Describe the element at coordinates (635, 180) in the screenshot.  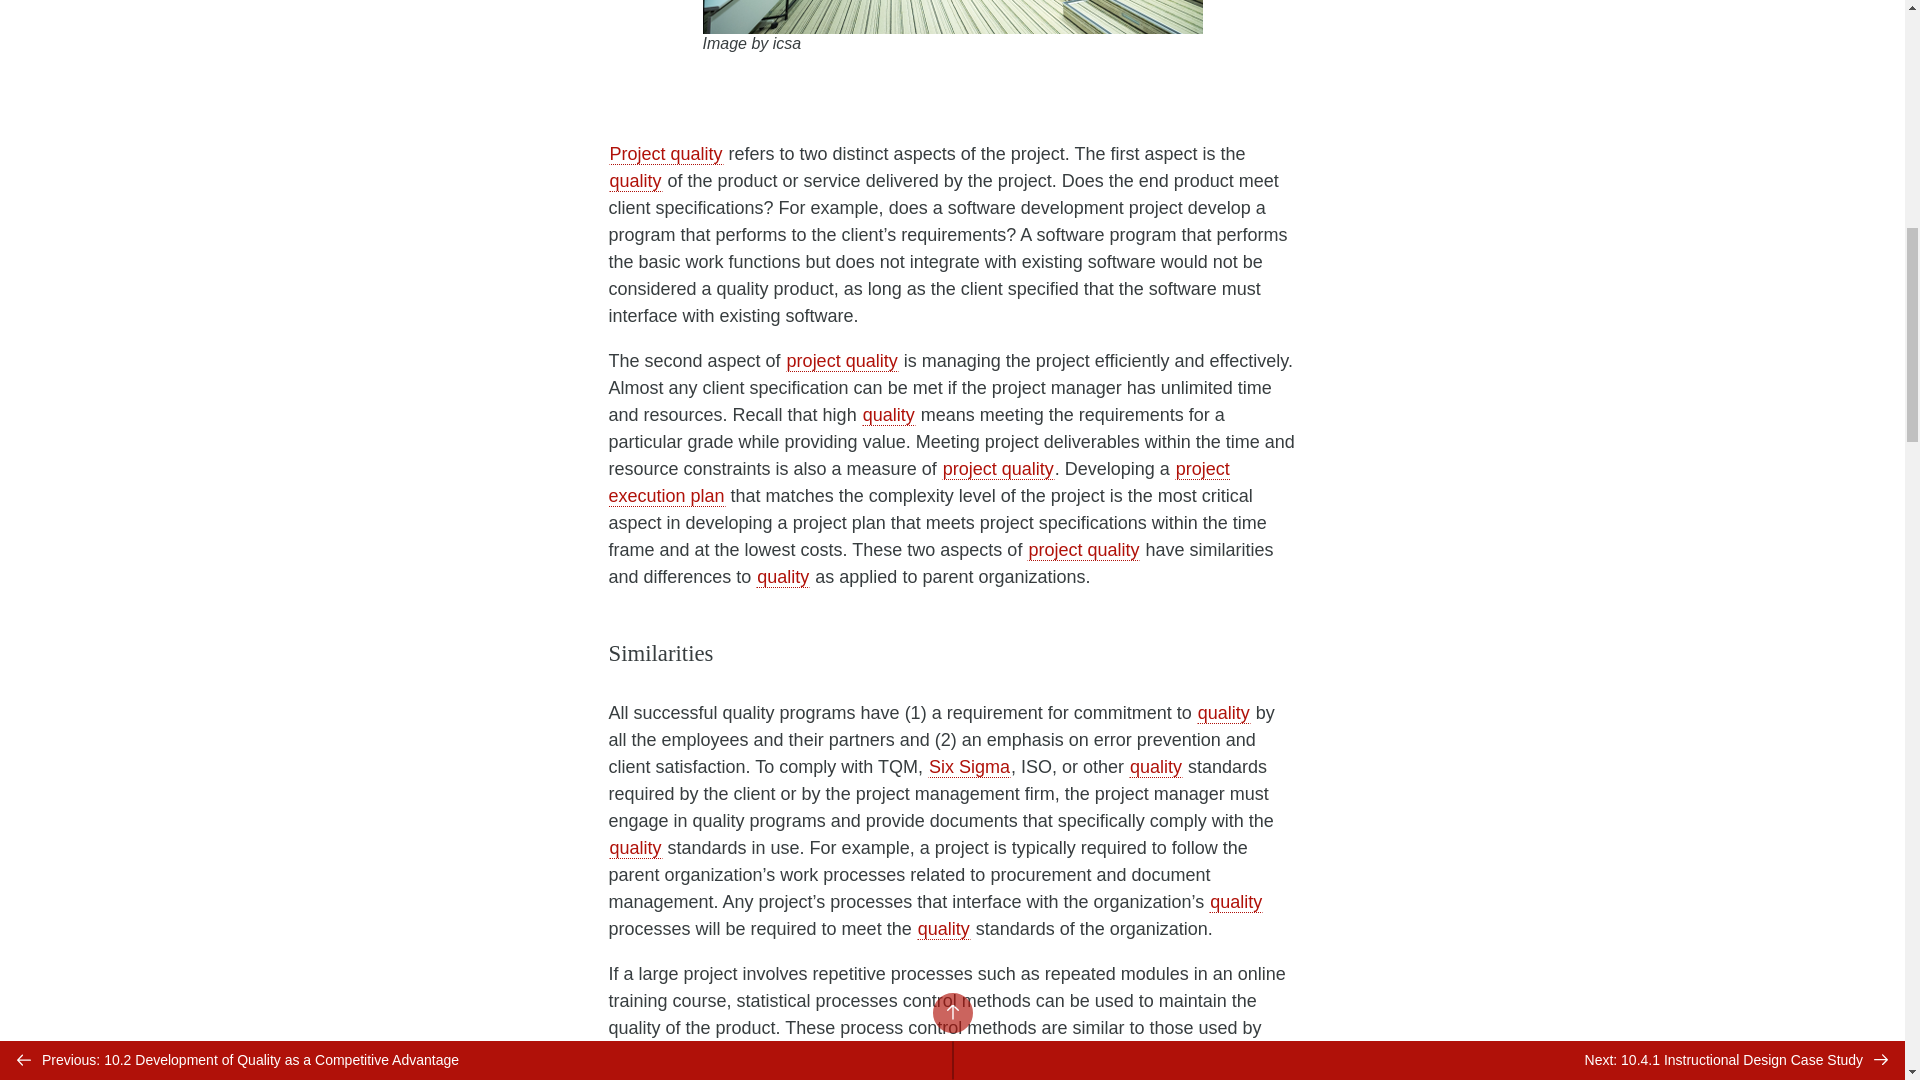
I see `quality` at that location.